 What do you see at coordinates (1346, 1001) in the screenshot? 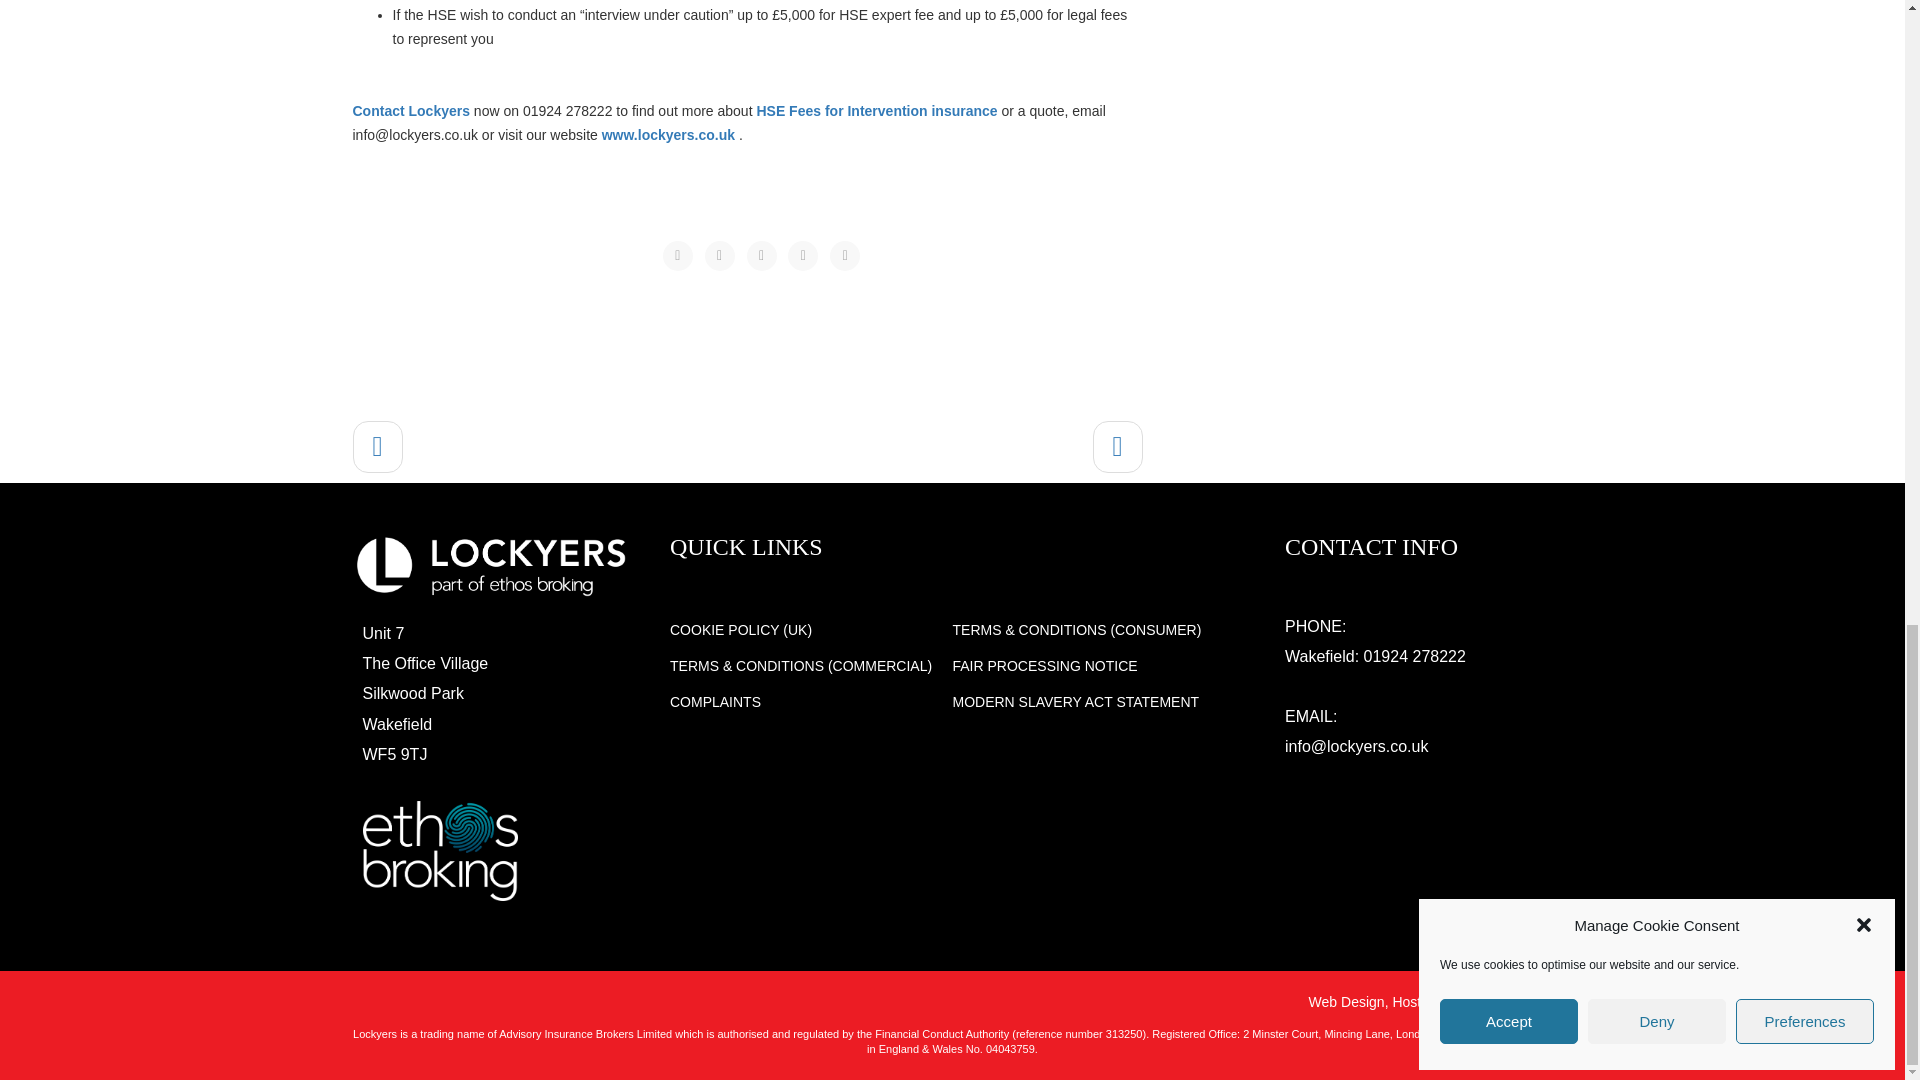
I see `Web Design` at bounding box center [1346, 1001].